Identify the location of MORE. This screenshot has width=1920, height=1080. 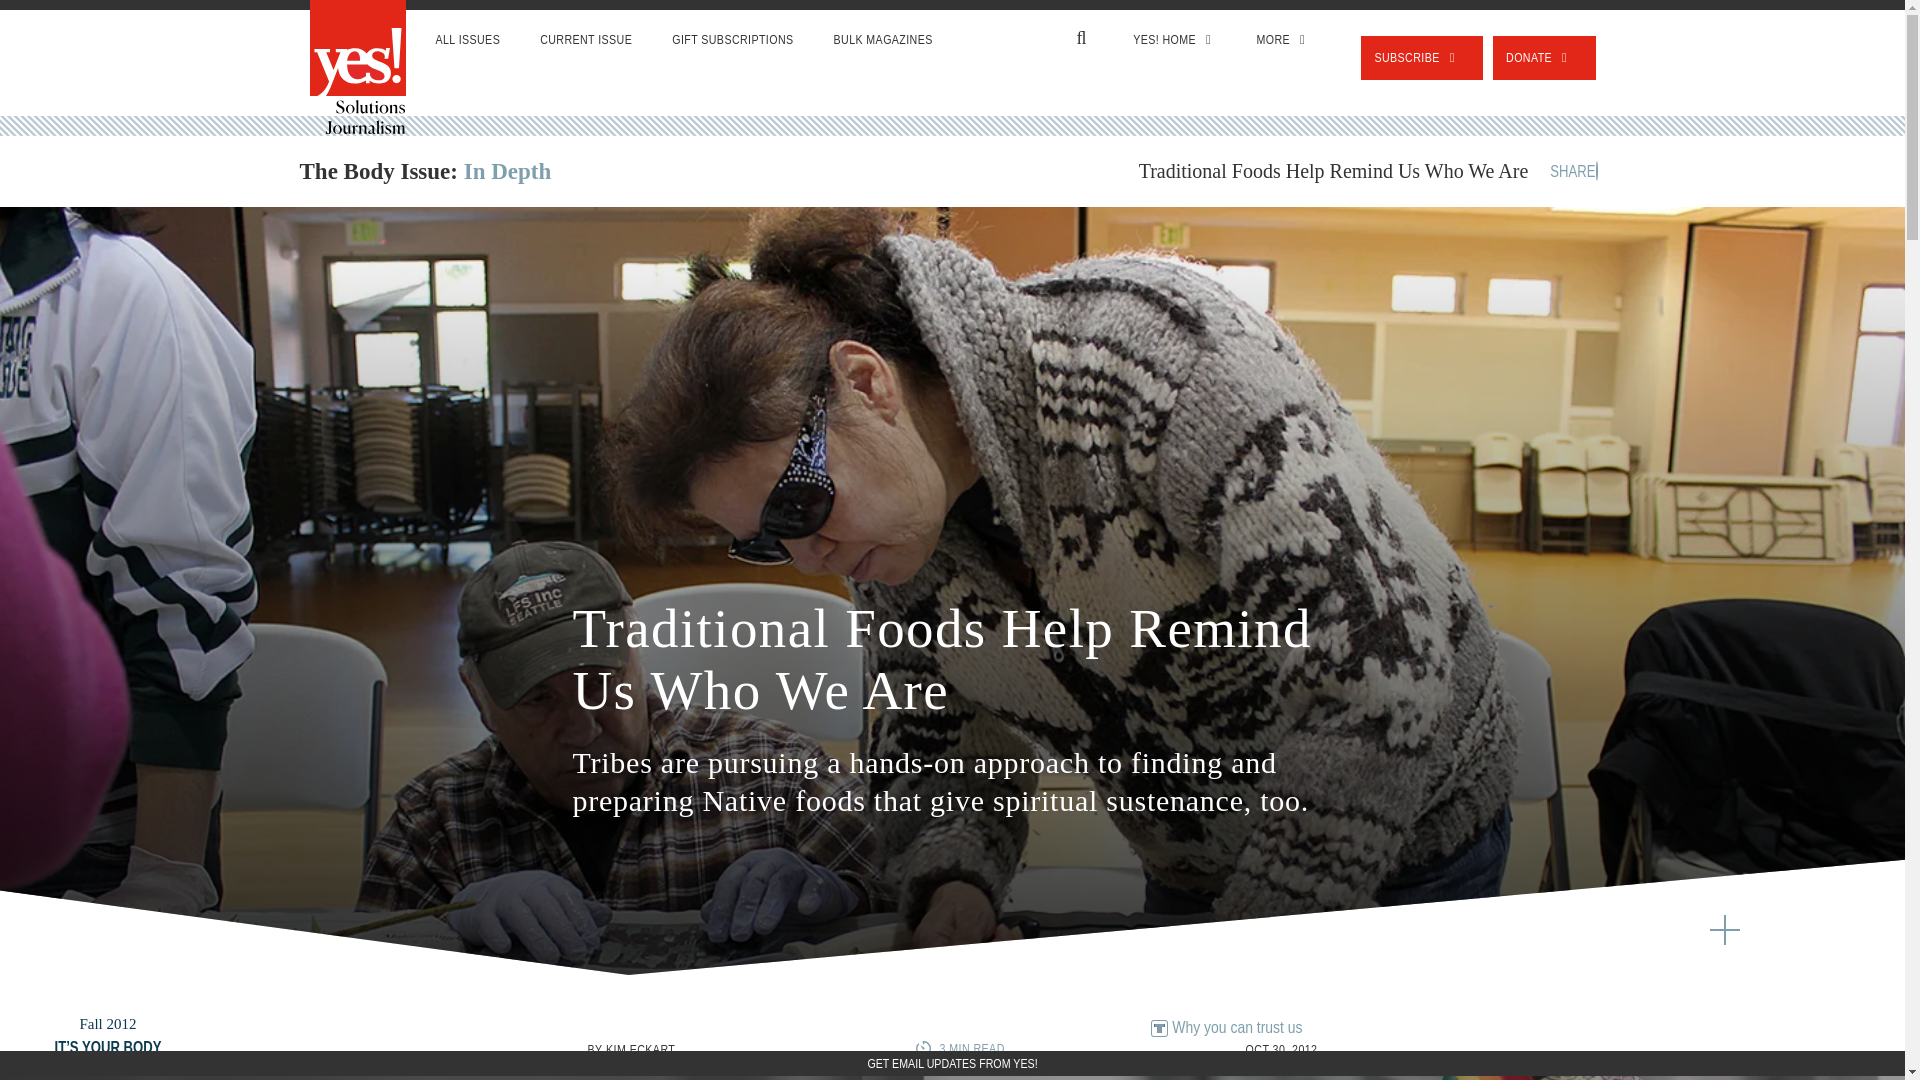
(1283, 40).